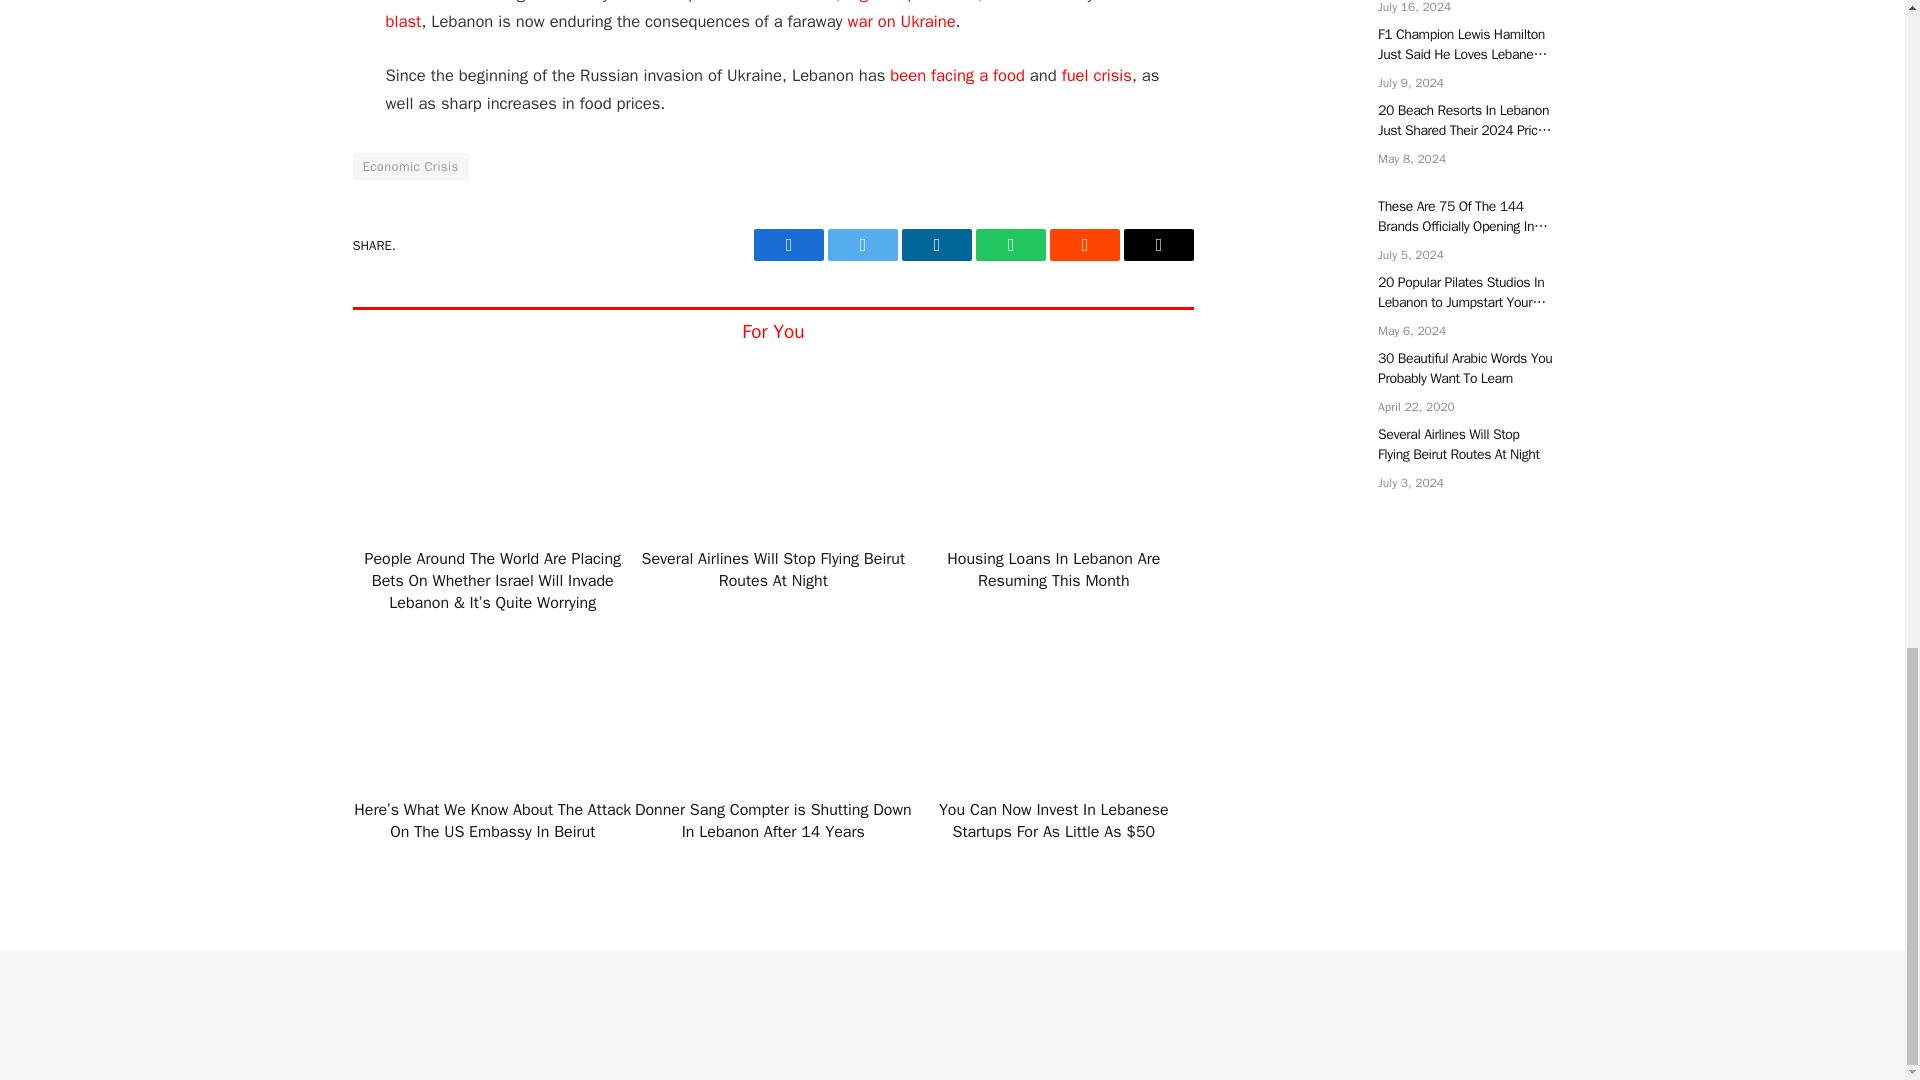  Describe the element at coordinates (788, 244) in the screenshot. I see `Facebook` at that location.